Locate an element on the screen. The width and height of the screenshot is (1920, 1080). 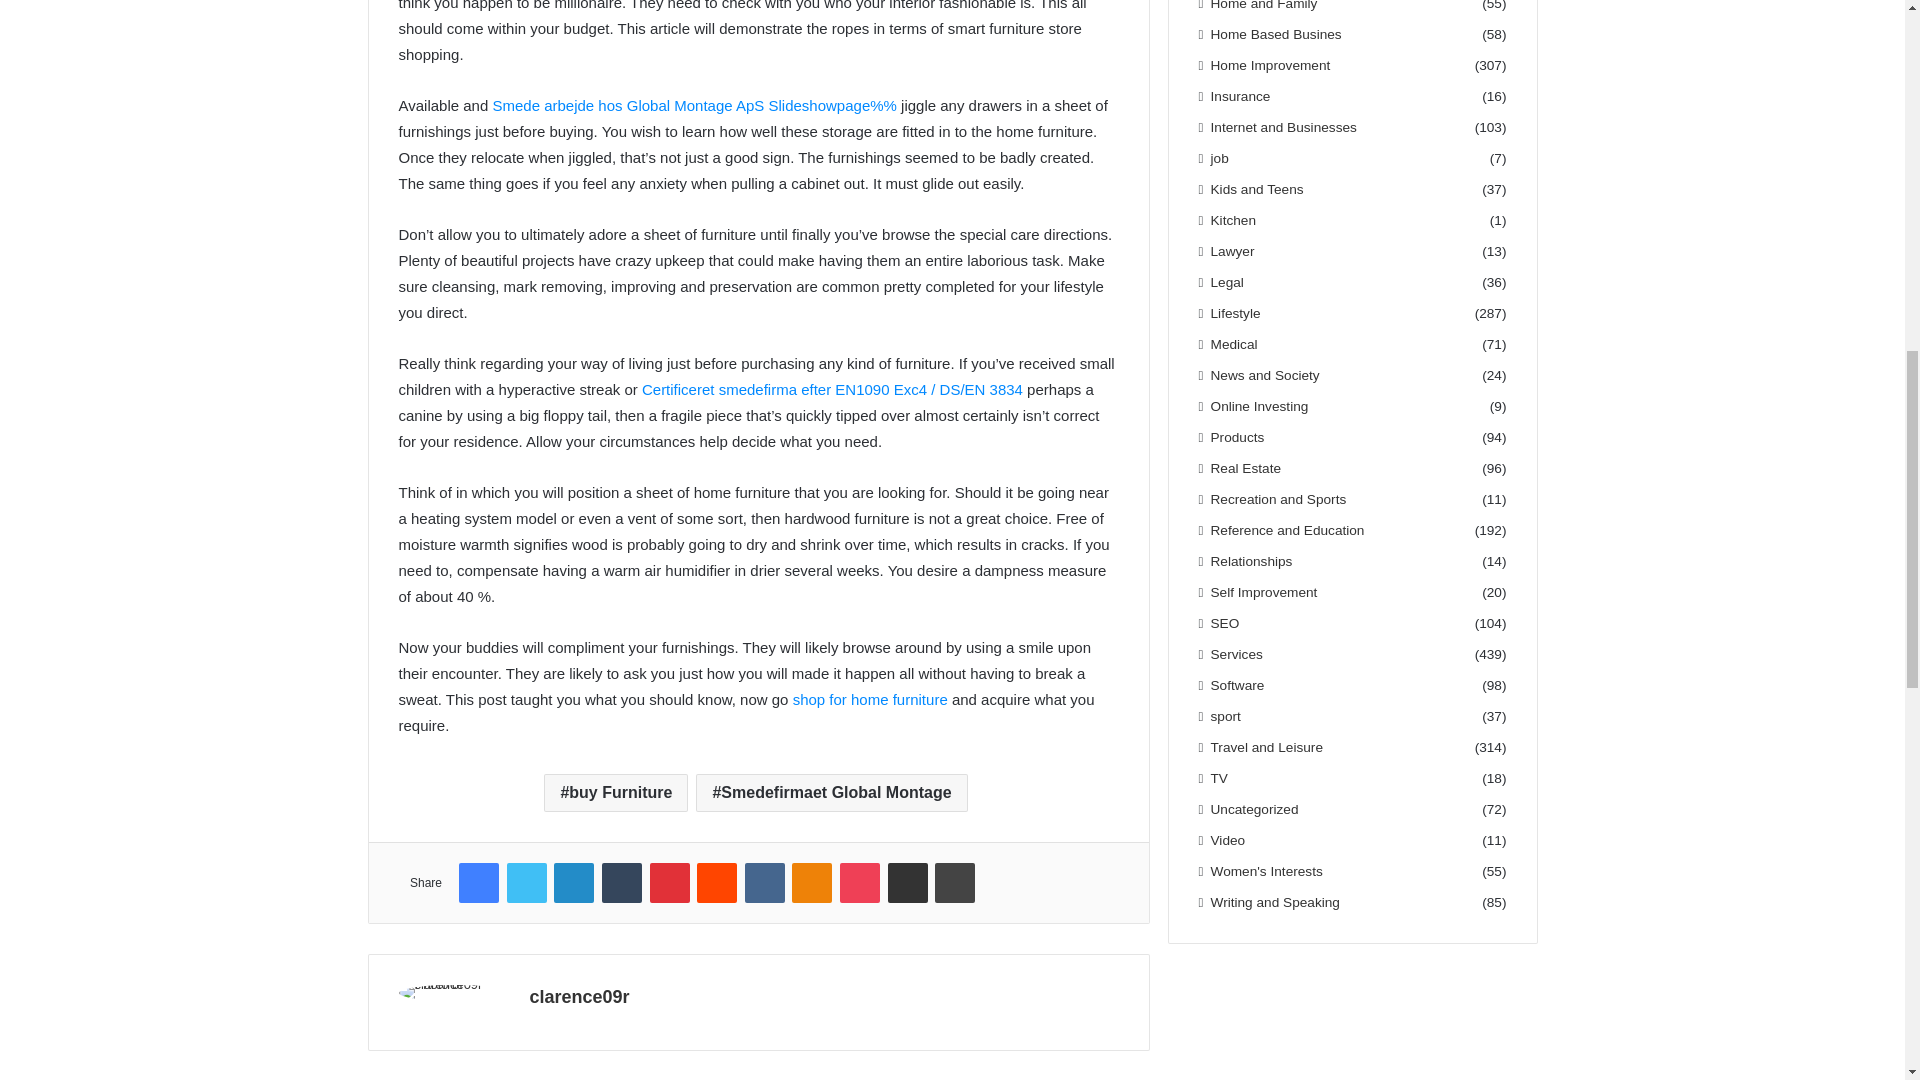
Reddit is located at coordinates (716, 882).